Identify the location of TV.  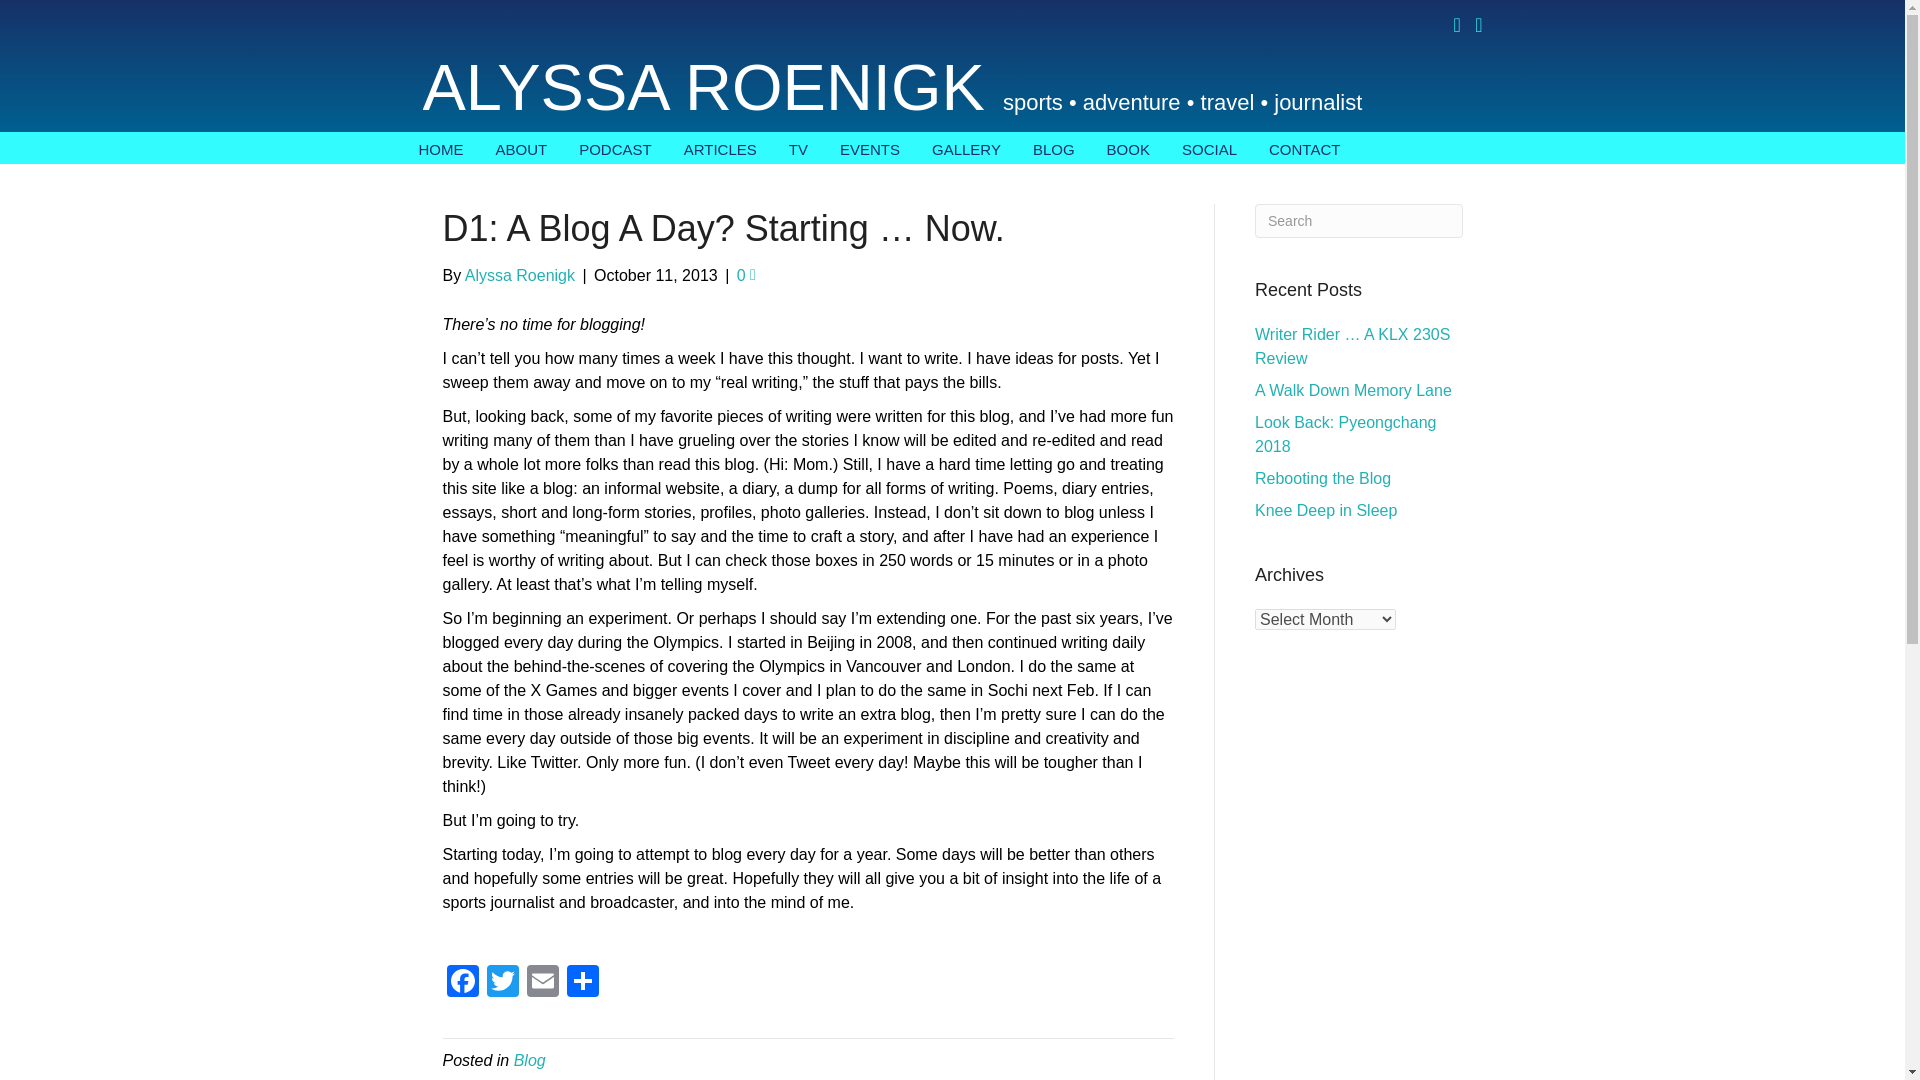
(798, 148).